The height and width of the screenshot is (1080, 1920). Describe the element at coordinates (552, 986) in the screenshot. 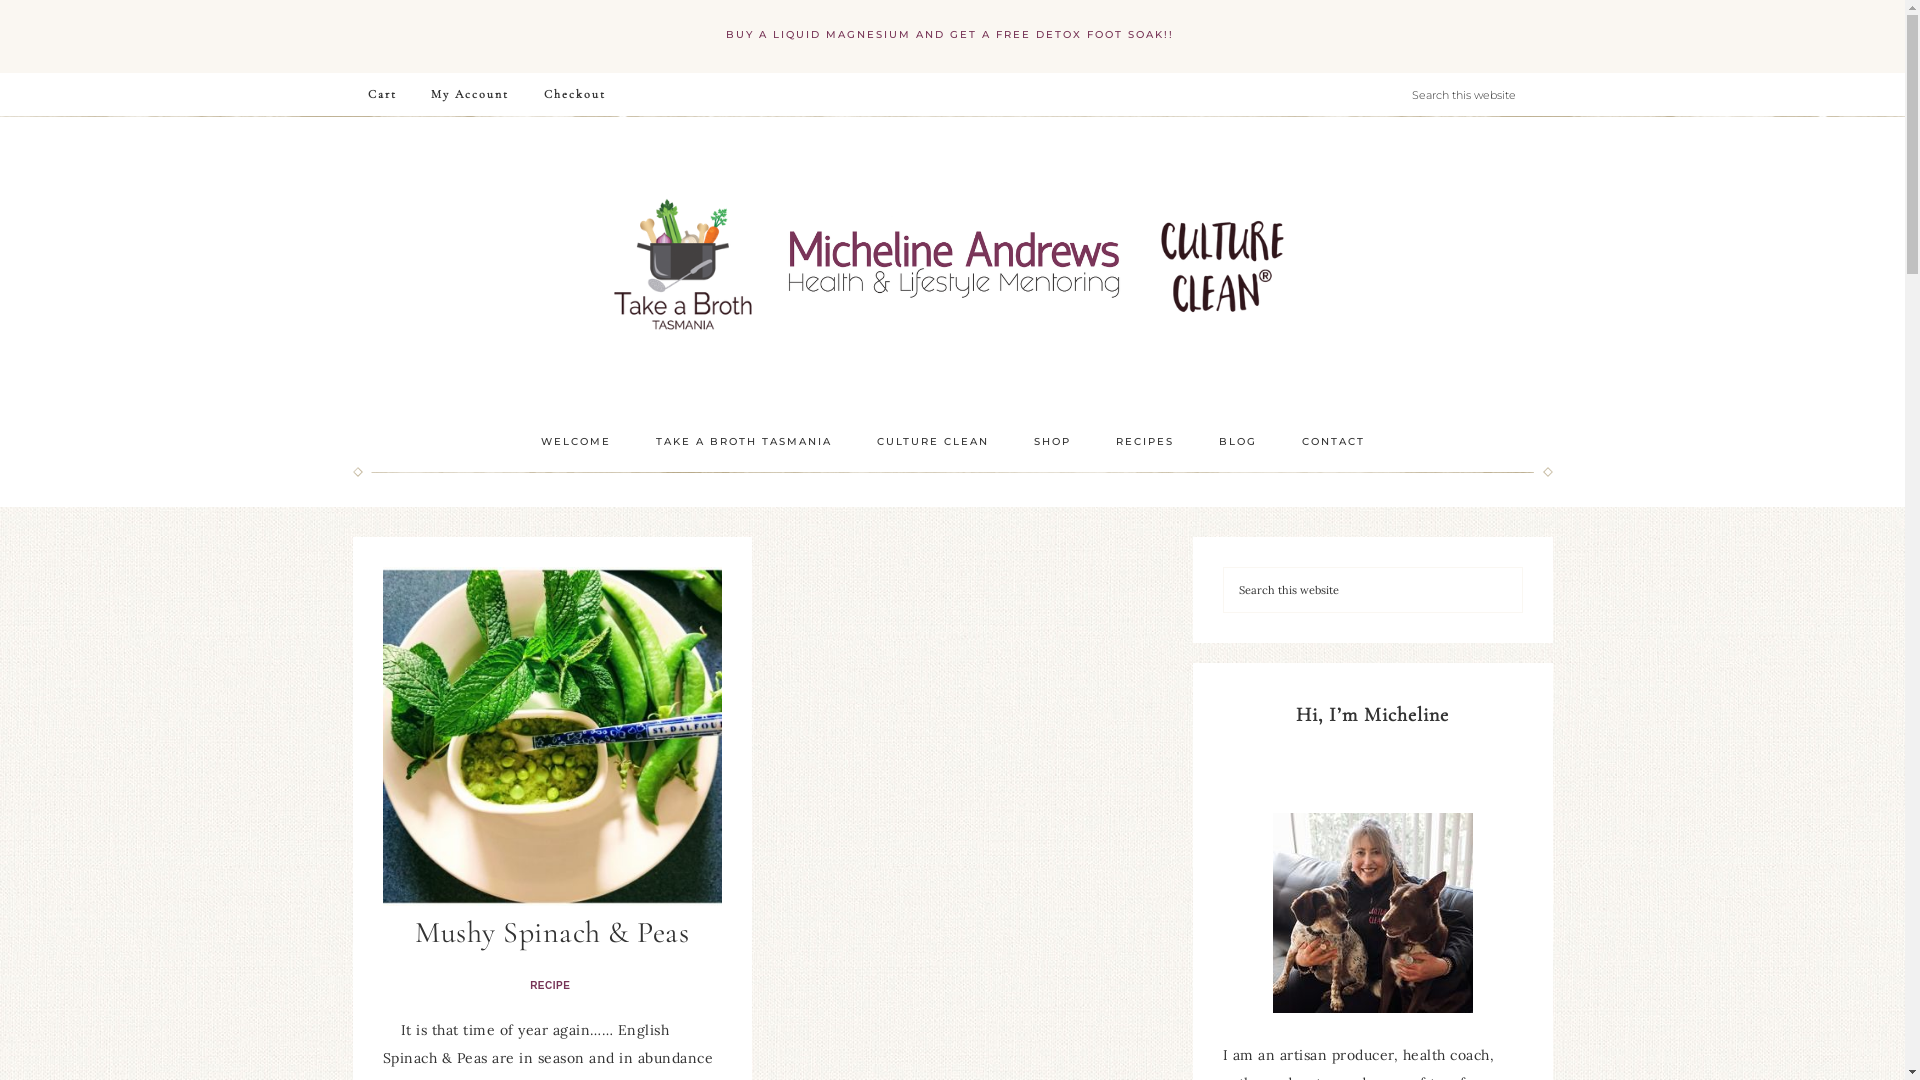

I see `RECIPE` at that location.